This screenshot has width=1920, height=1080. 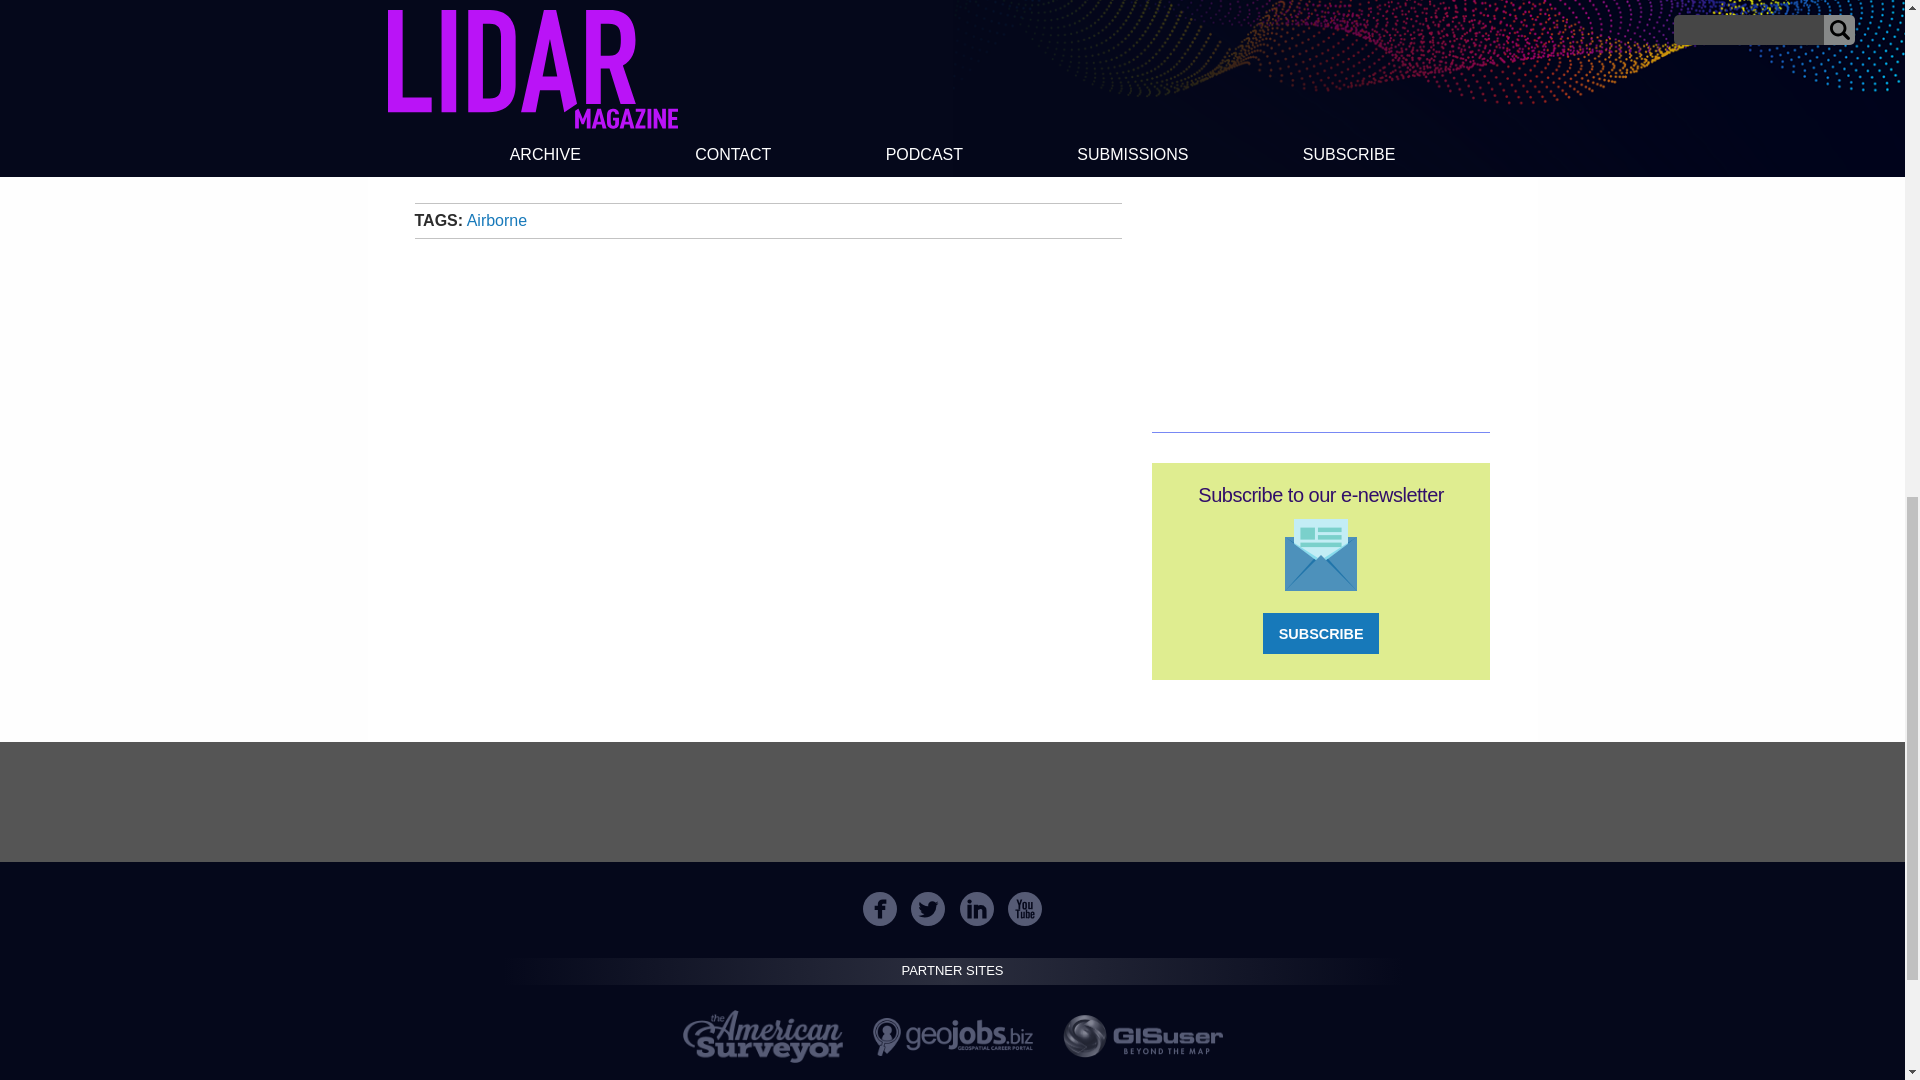 What do you see at coordinates (928, 908) in the screenshot?
I see `icon-sm-twitter` at bounding box center [928, 908].